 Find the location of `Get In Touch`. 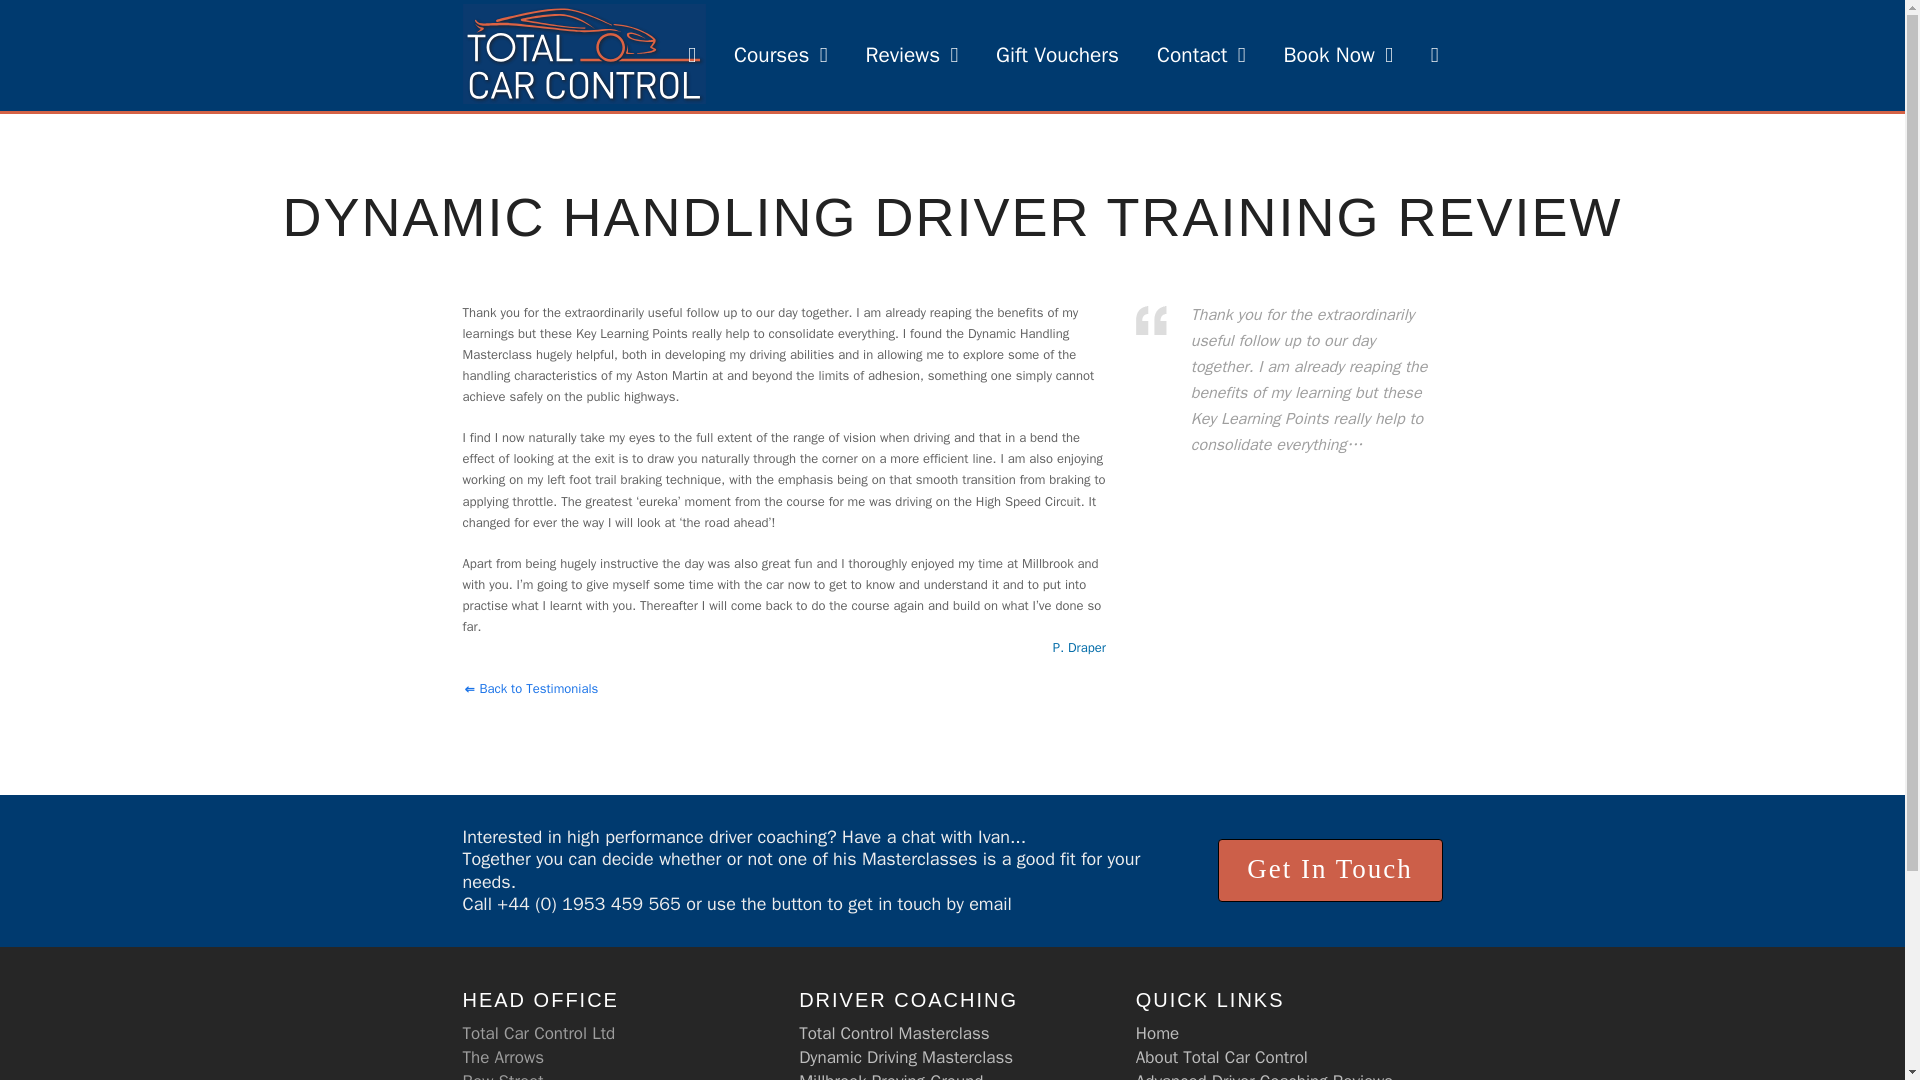

Get In Touch is located at coordinates (1330, 870).